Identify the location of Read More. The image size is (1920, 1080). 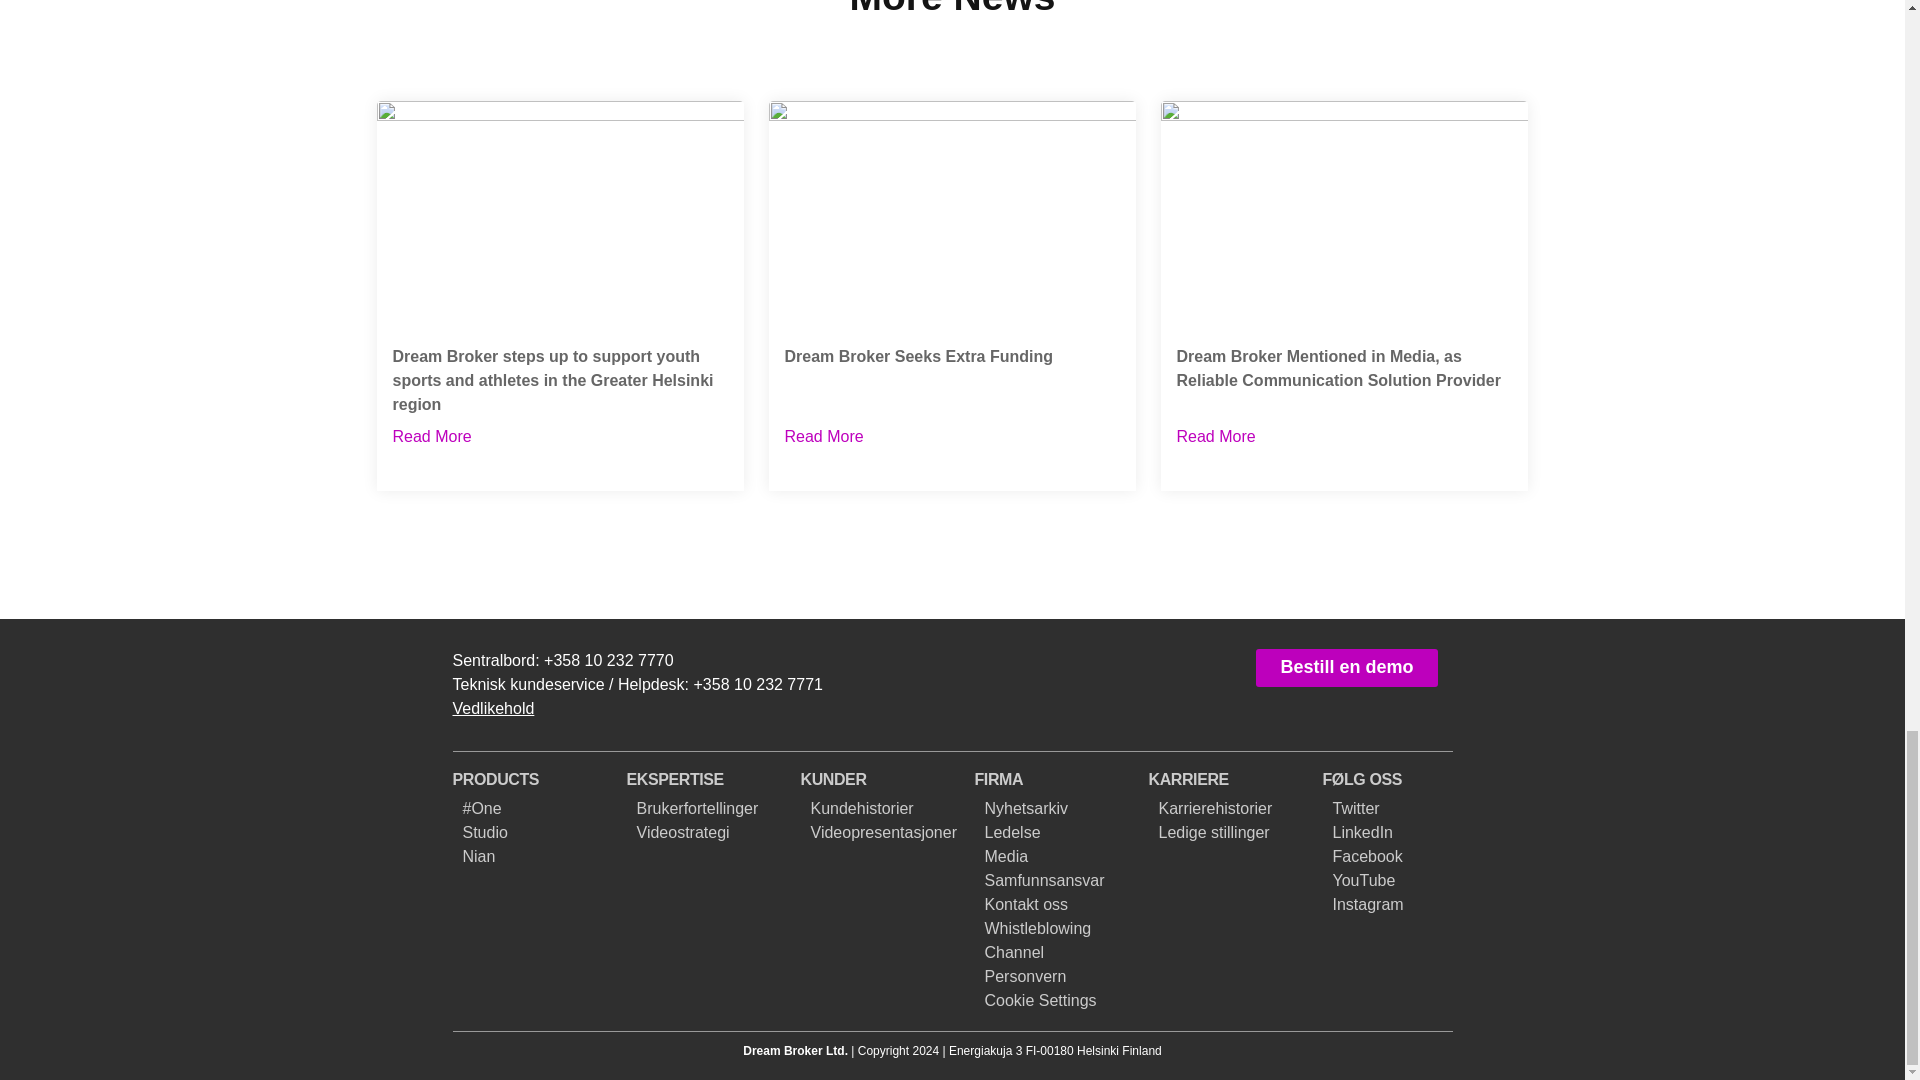
(1215, 436).